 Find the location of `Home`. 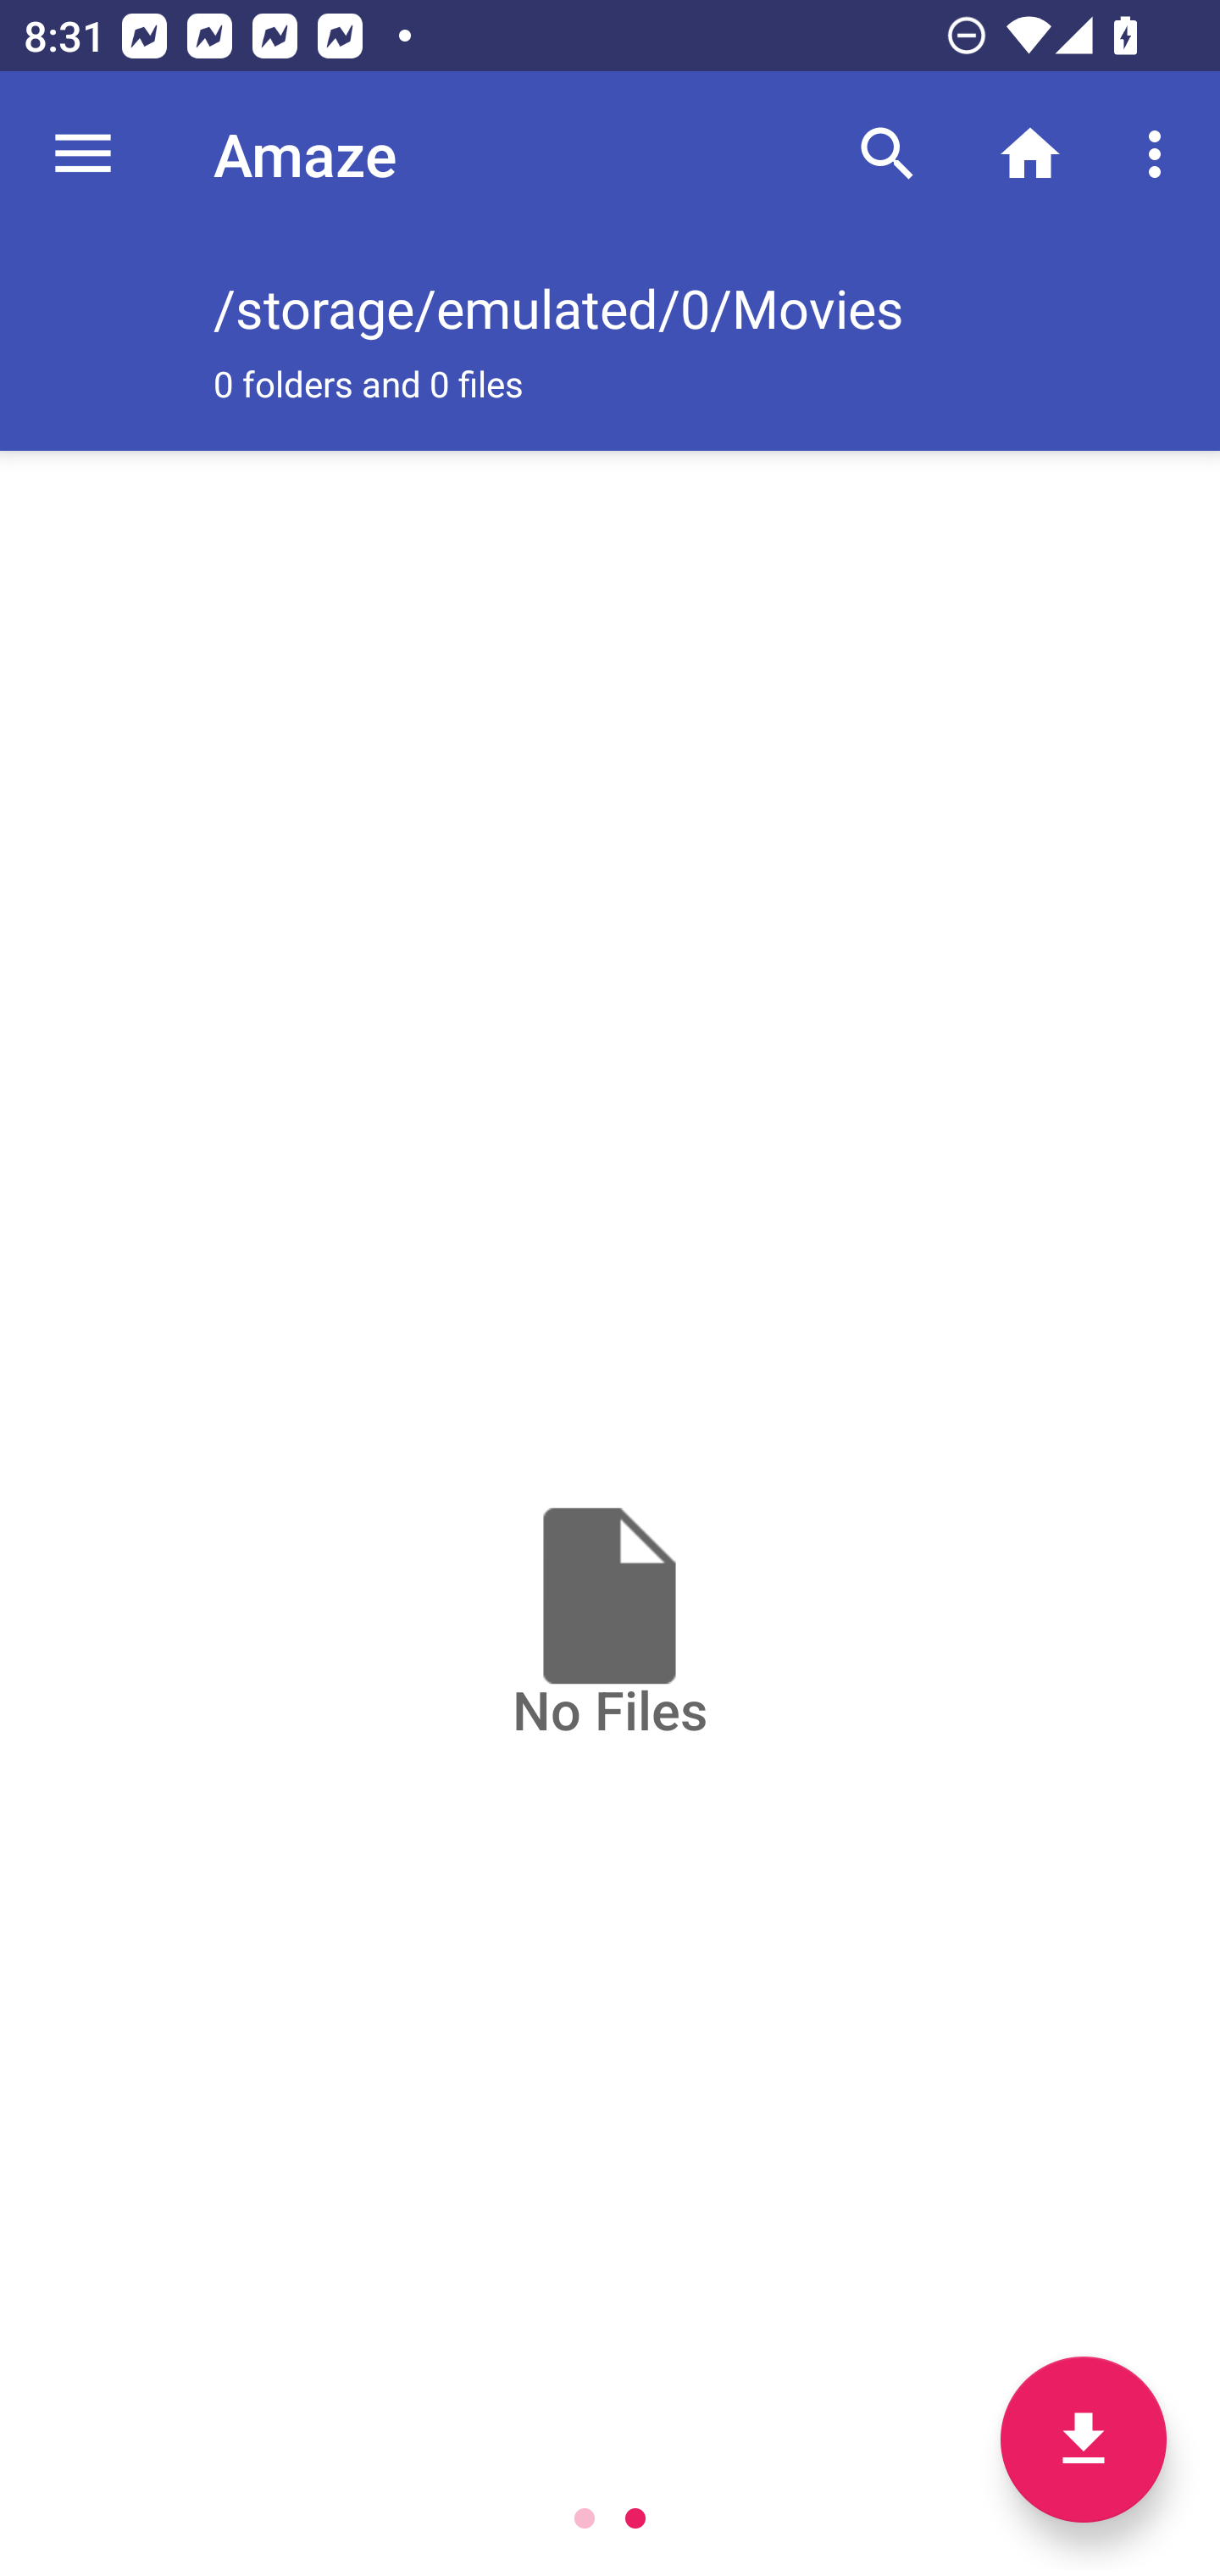

Home is located at coordinates (1030, 154).